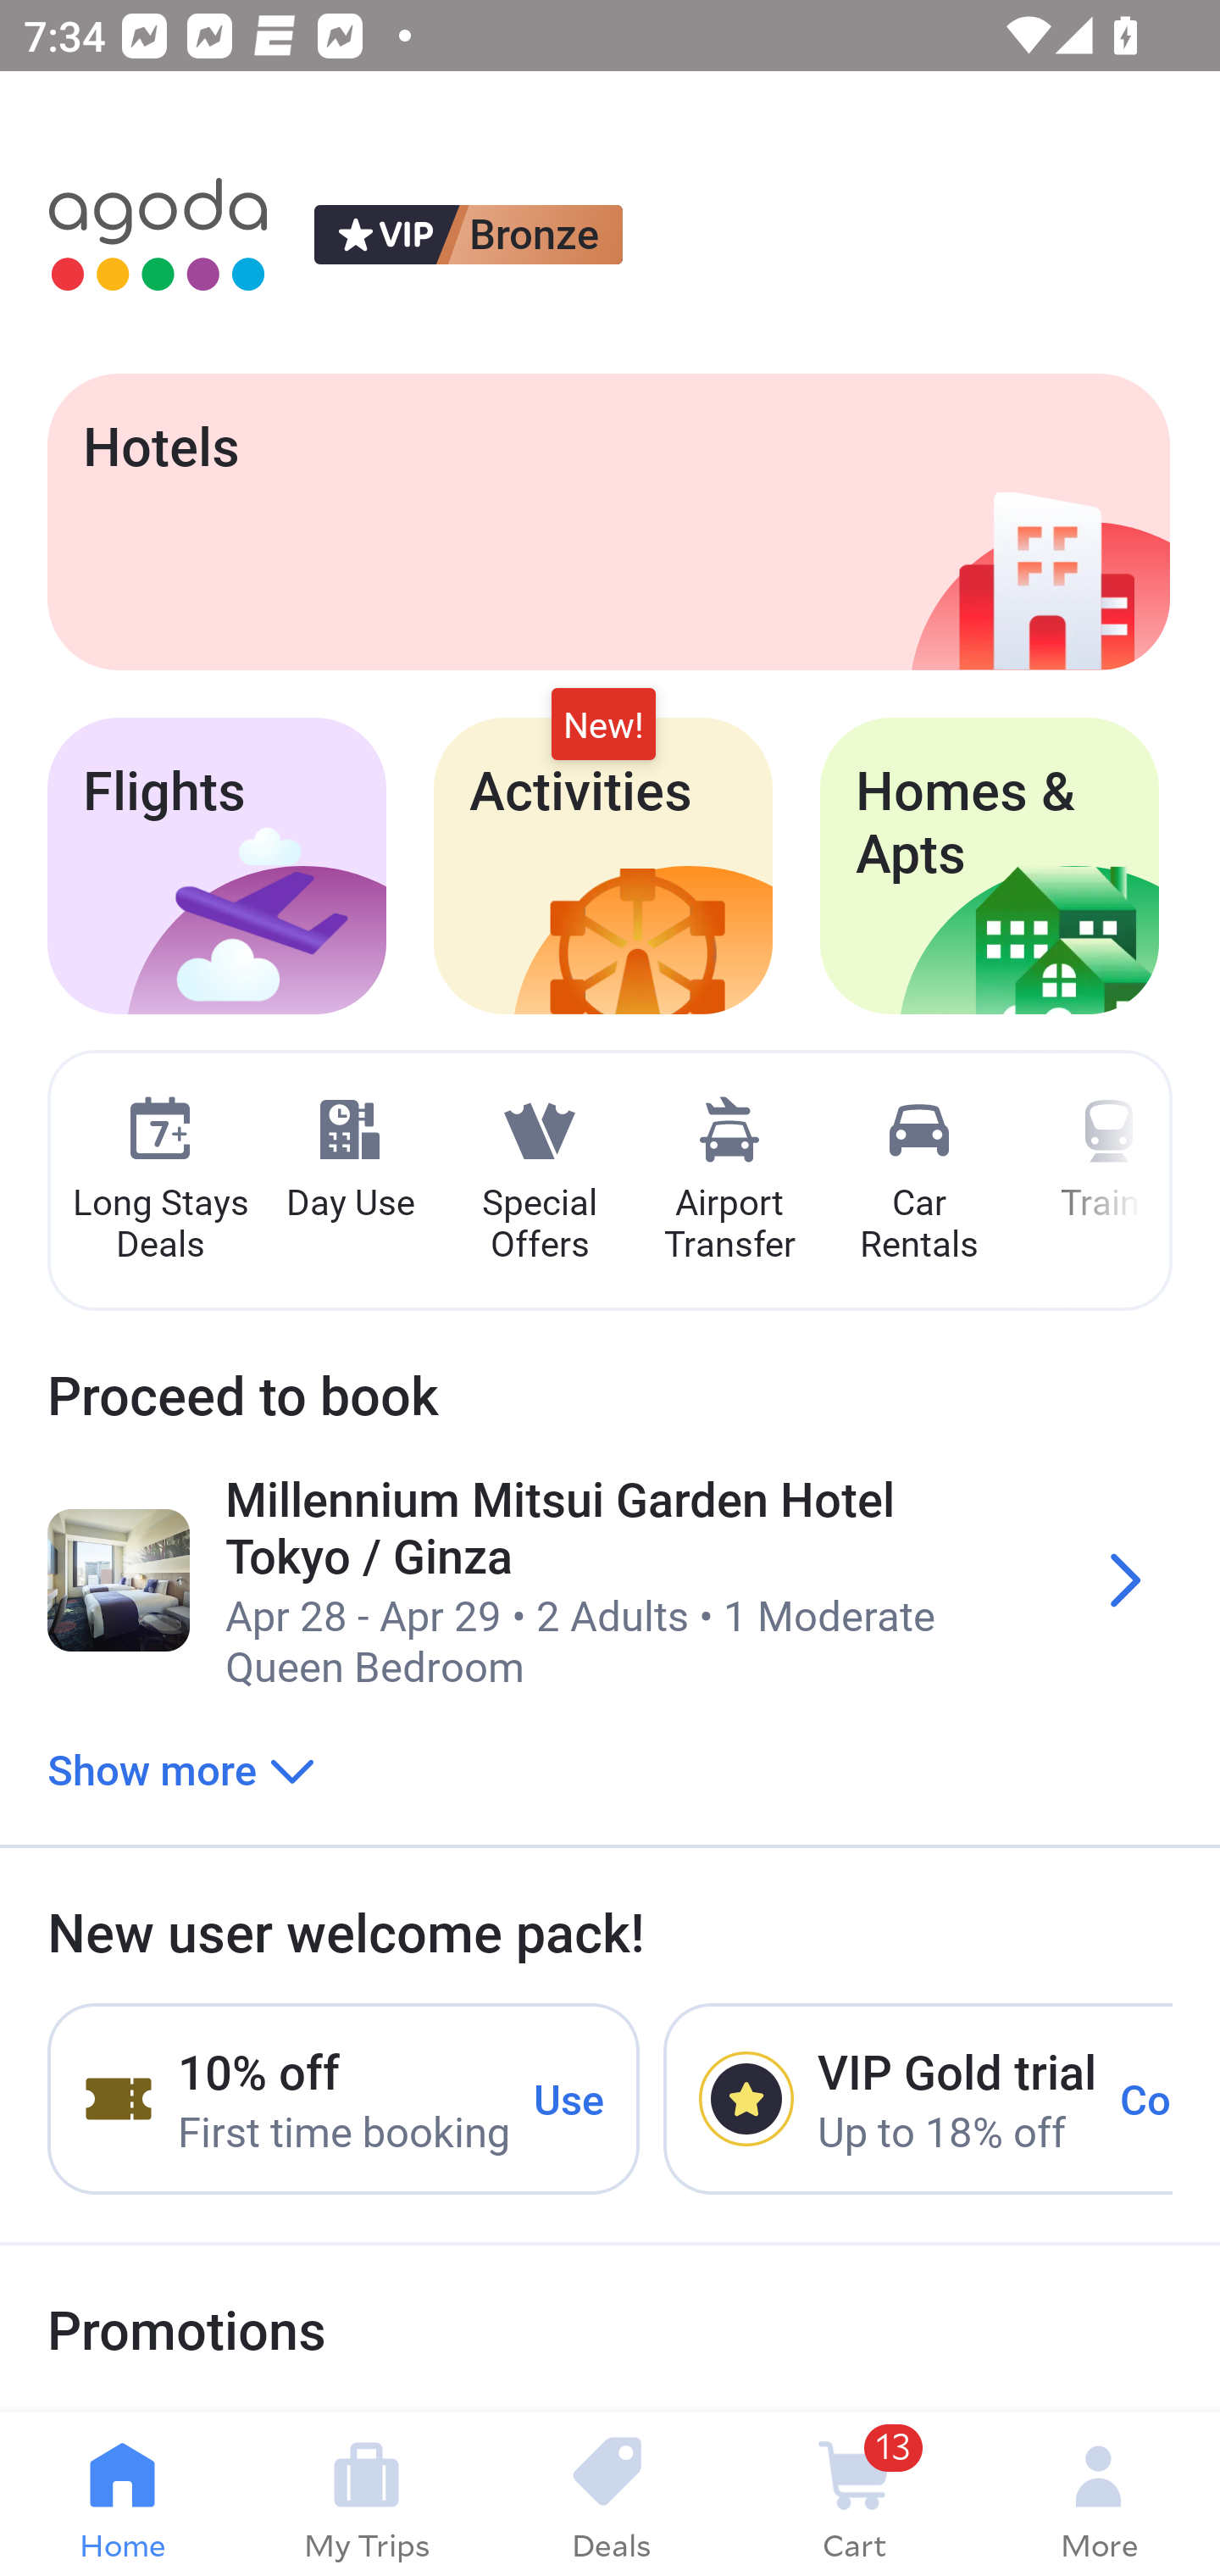 The image size is (1220, 2576). I want to click on Show more, so click(181, 1768).